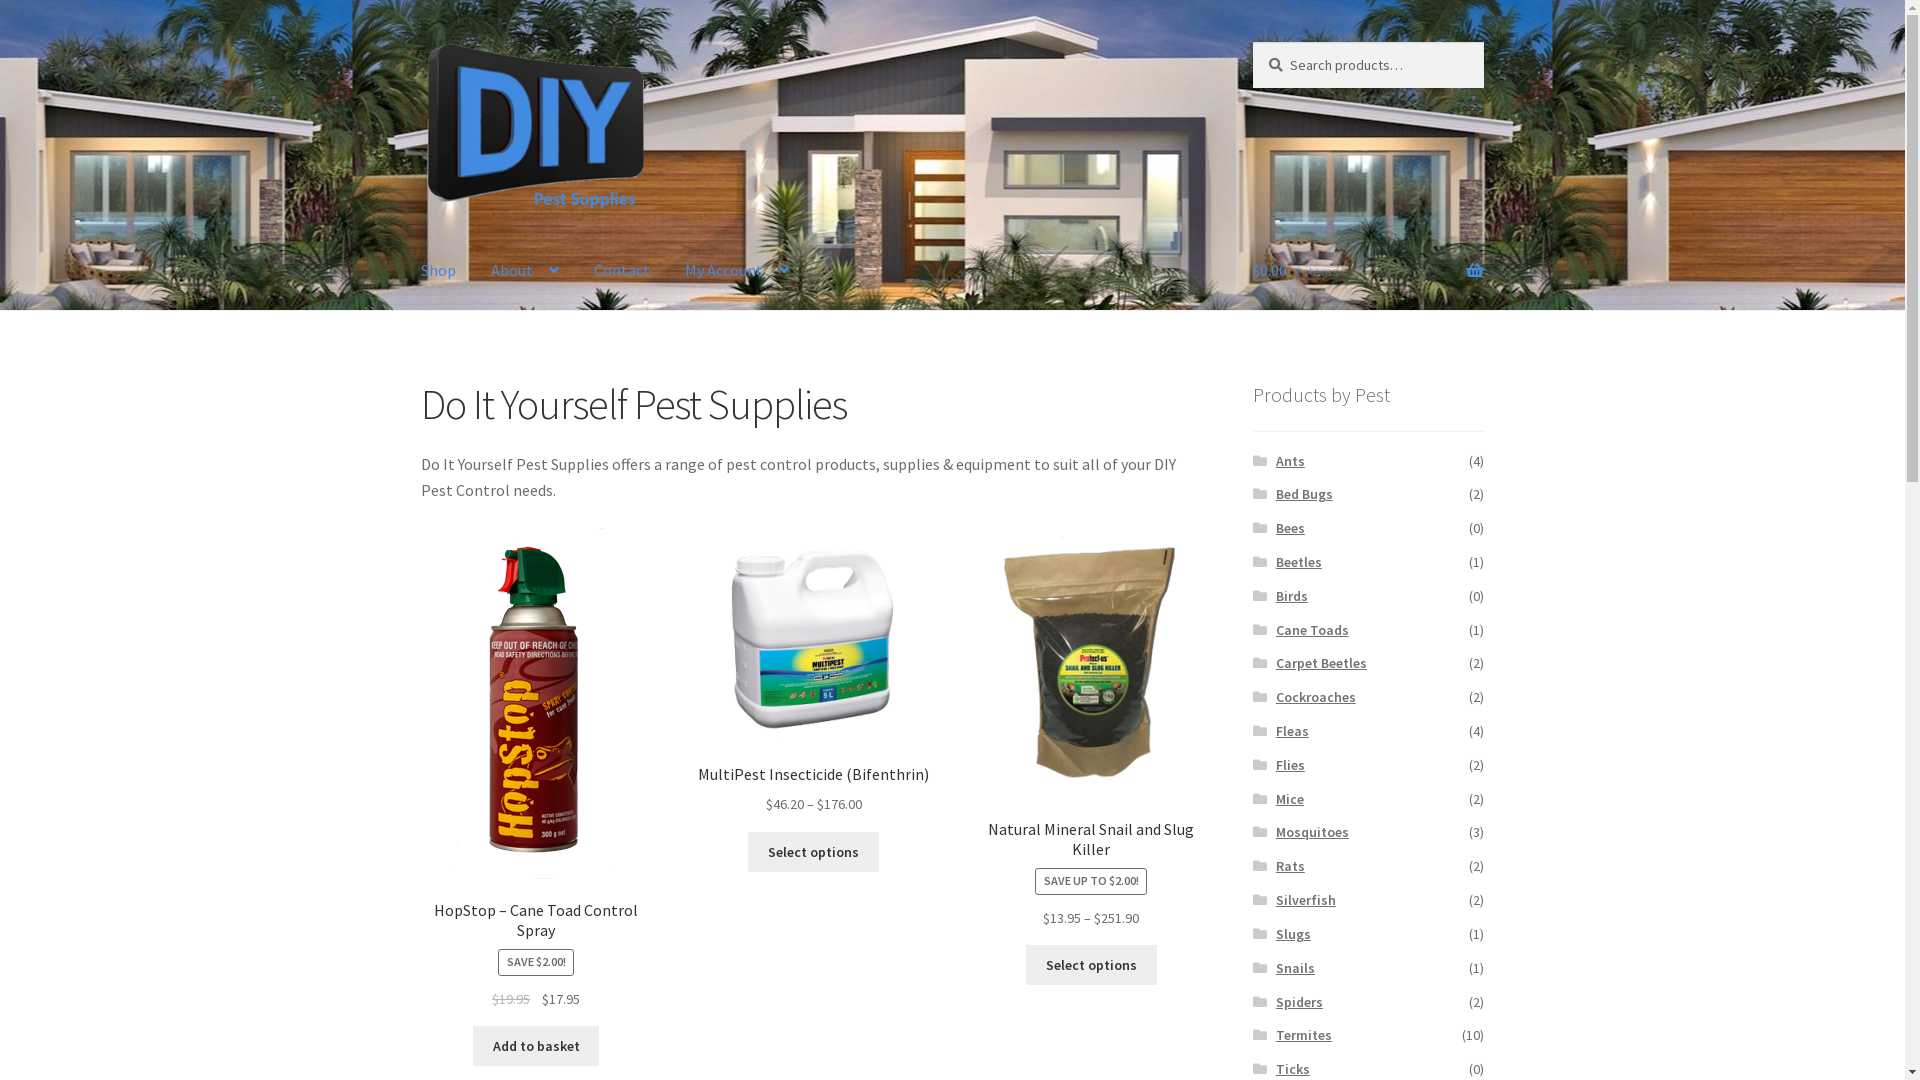 This screenshot has width=1920, height=1080. I want to click on Silverfish, so click(1306, 900).